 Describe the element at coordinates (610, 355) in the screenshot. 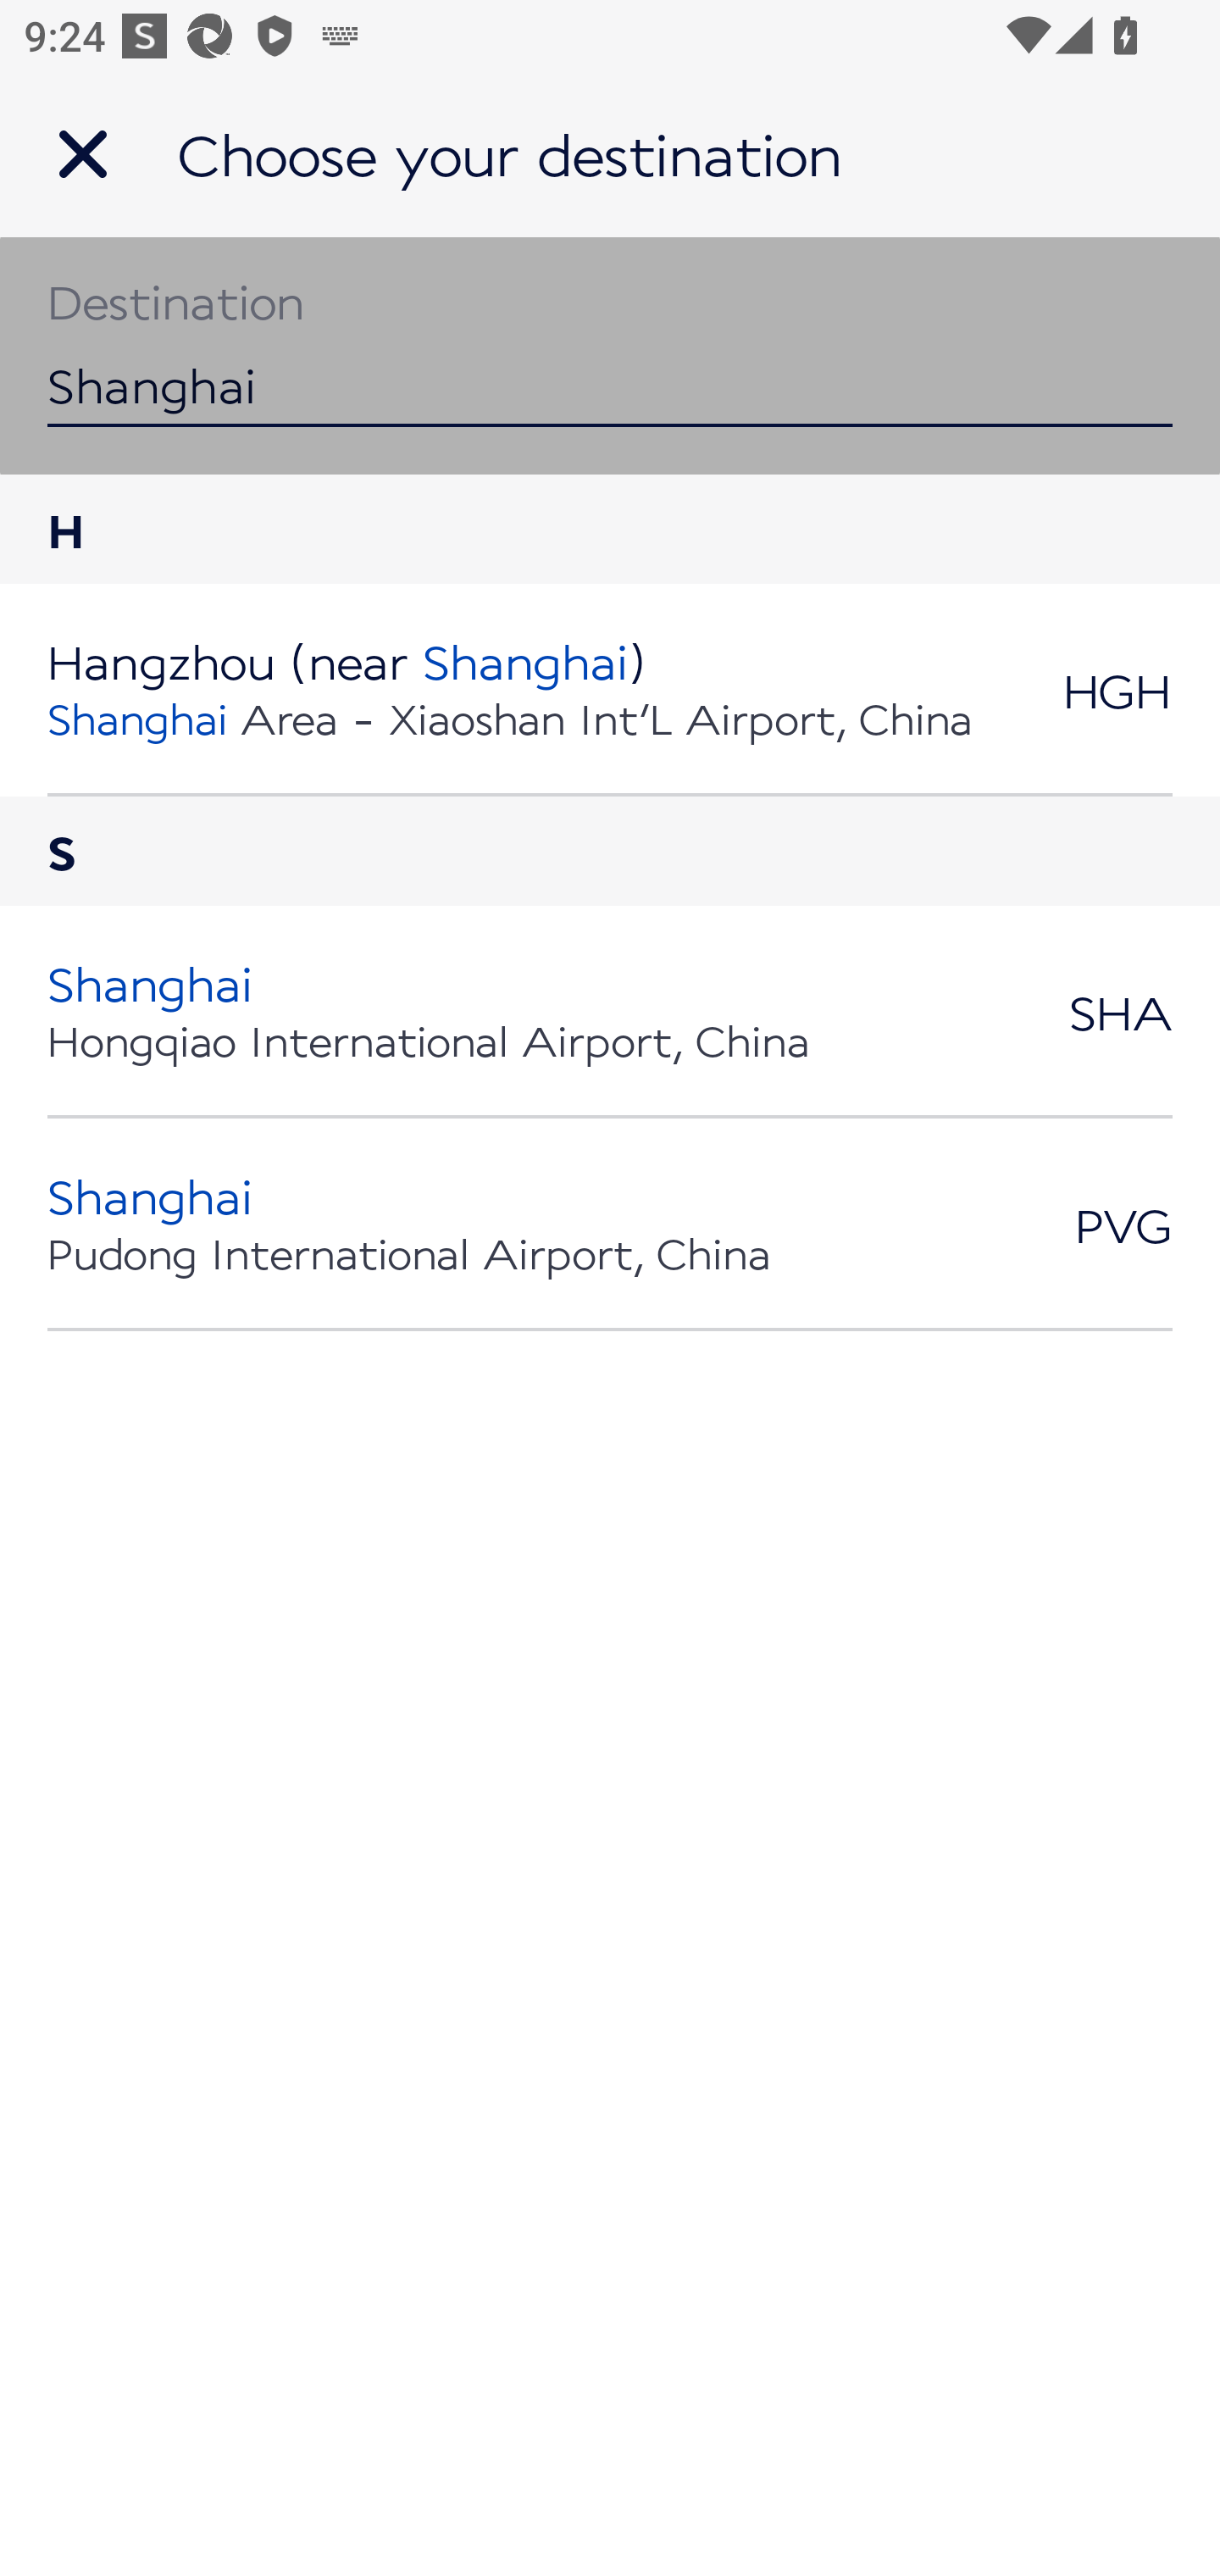

I see `Shanghai` at that location.